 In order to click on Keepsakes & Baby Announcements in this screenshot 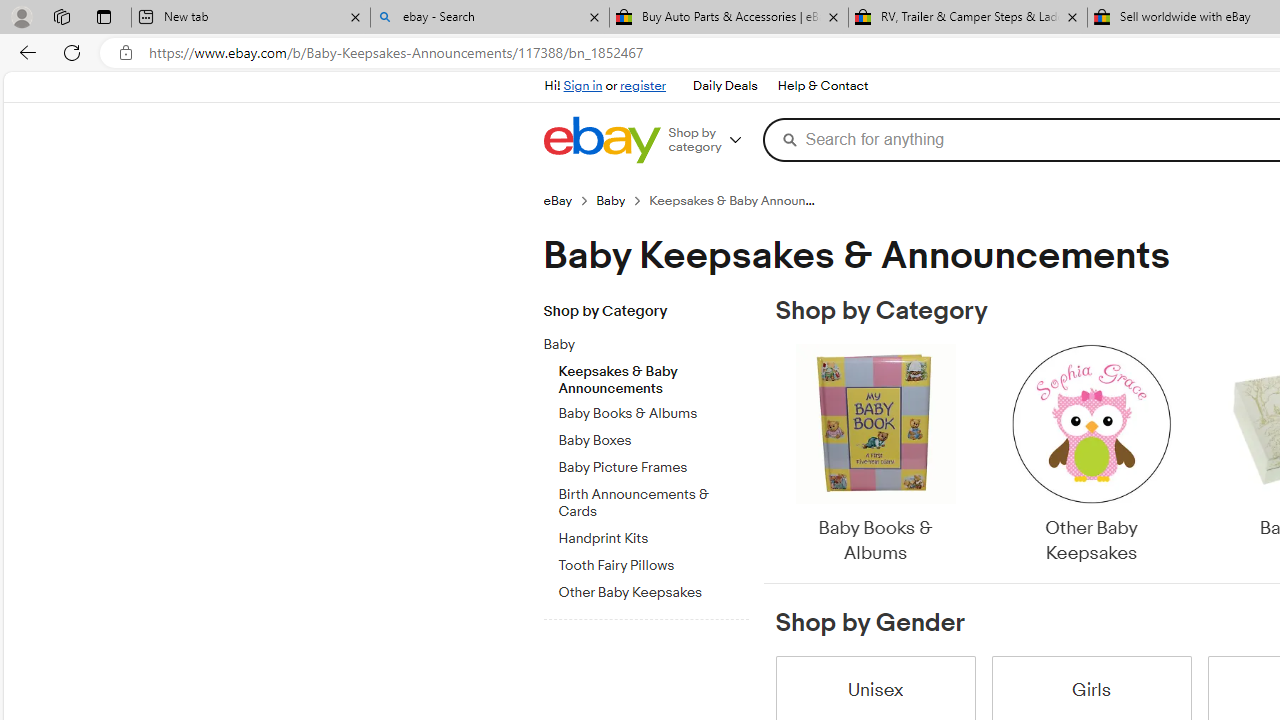, I will do `click(653, 375)`.